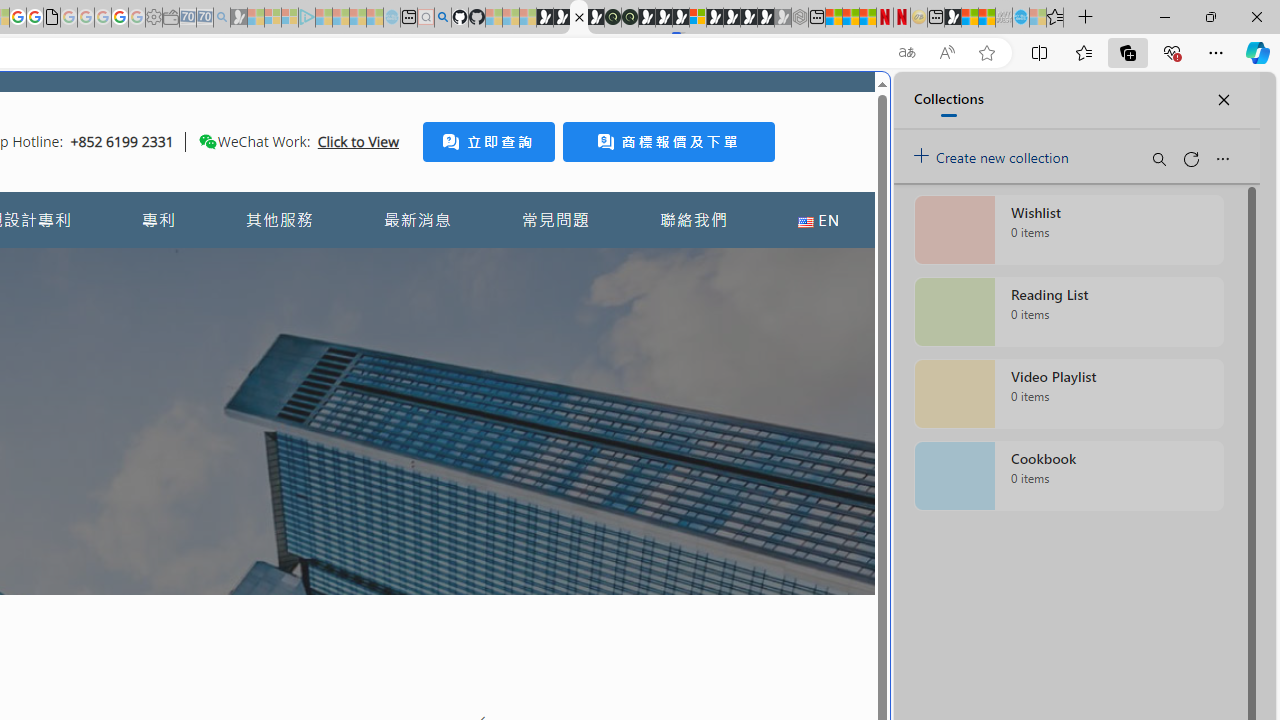 Image resolution: width=1280 pixels, height=720 pixels. Describe the element at coordinates (204, 18) in the screenshot. I see `Cheap Car Rentals - Save70.com - Sleeping` at that location.